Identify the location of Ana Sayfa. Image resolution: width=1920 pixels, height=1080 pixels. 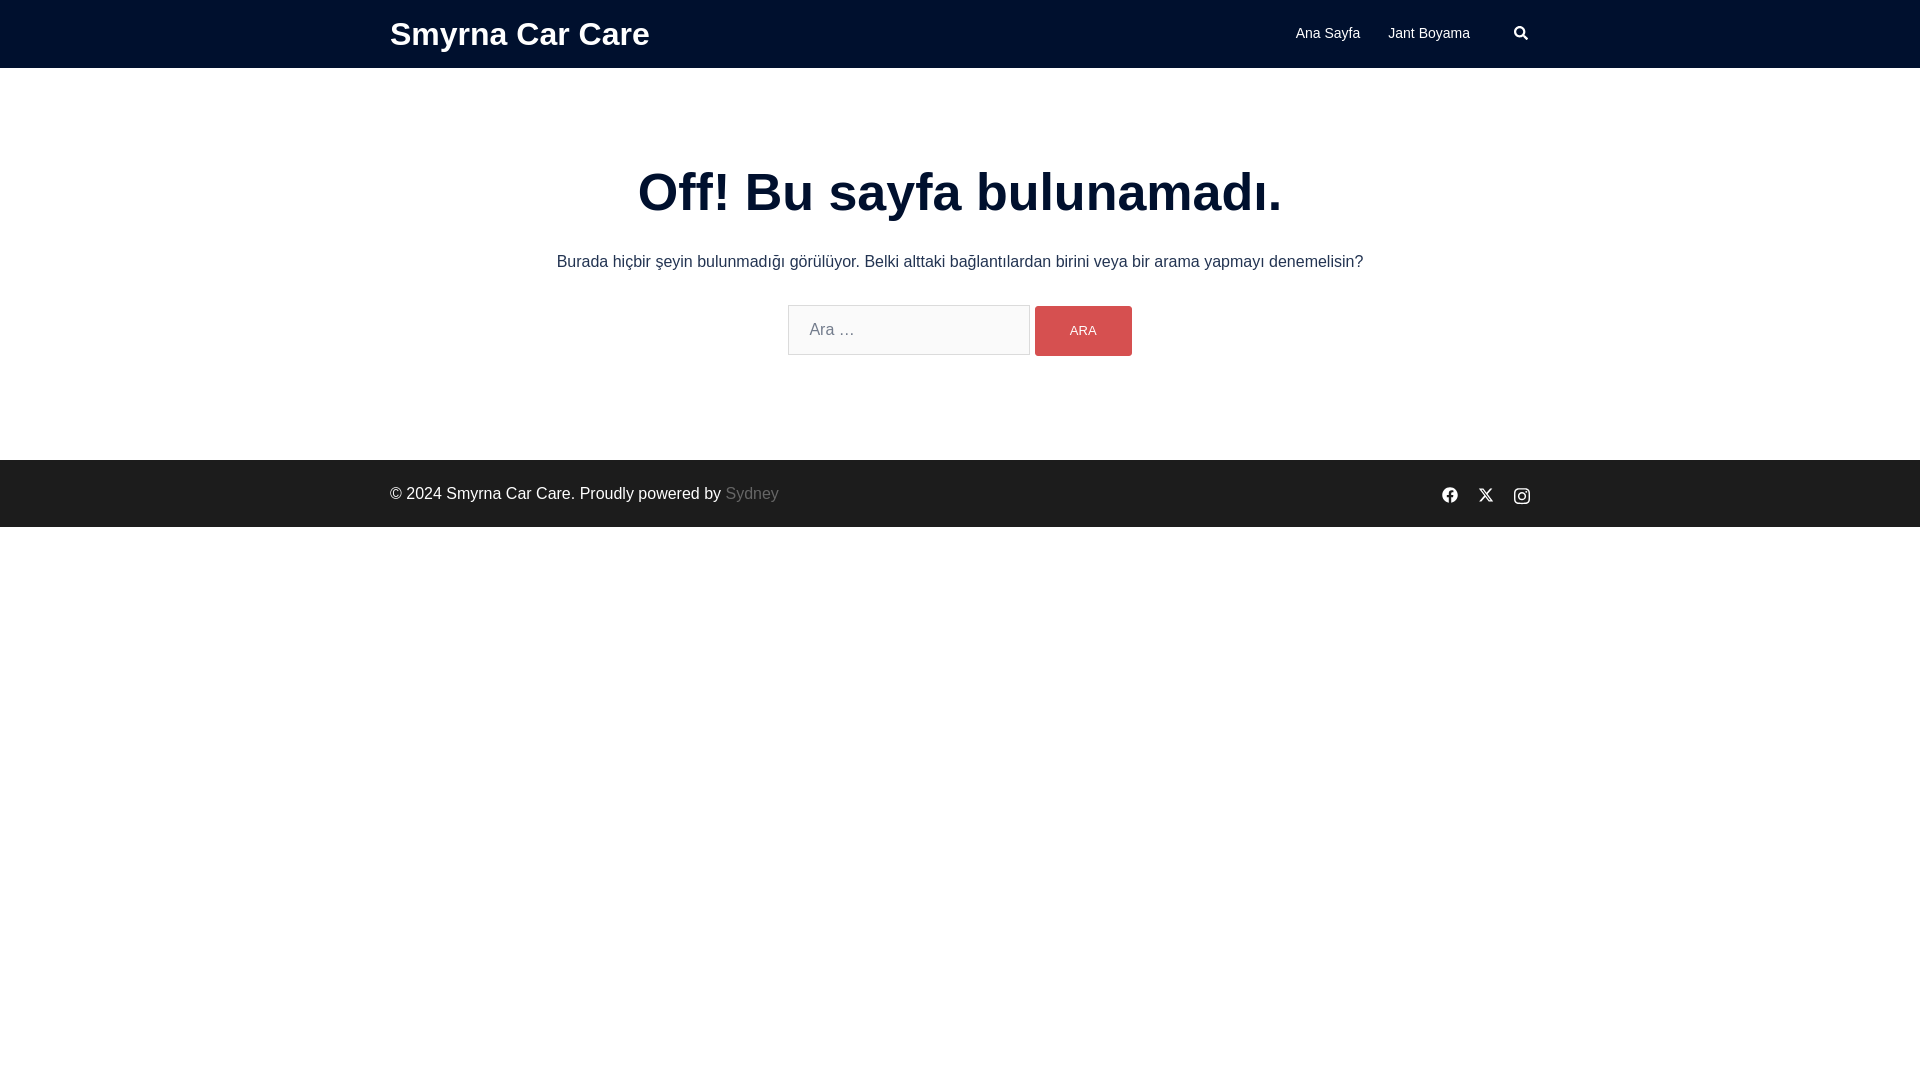
(1328, 34).